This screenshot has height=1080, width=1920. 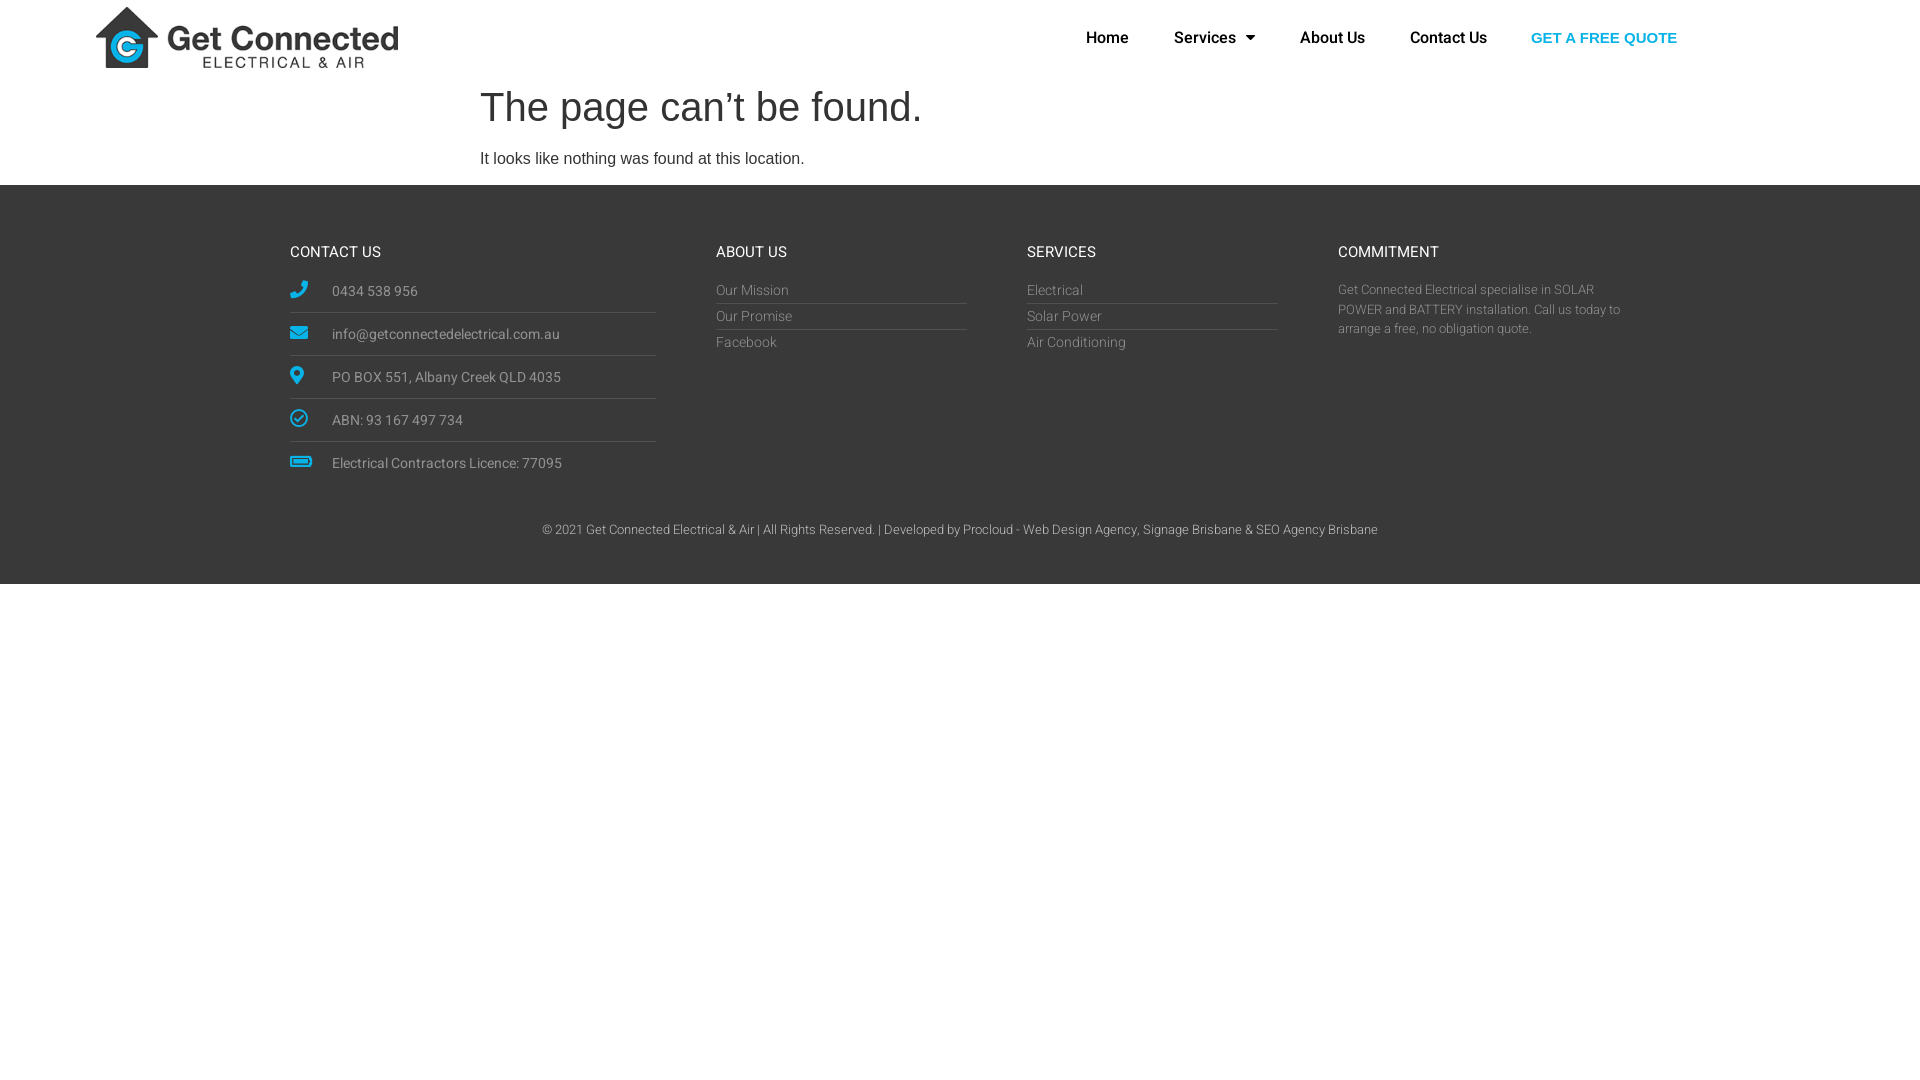 What do you see at coordinates (842, 342) in the screenshot?
I see `Facebook` at bounding box center [842, 342].